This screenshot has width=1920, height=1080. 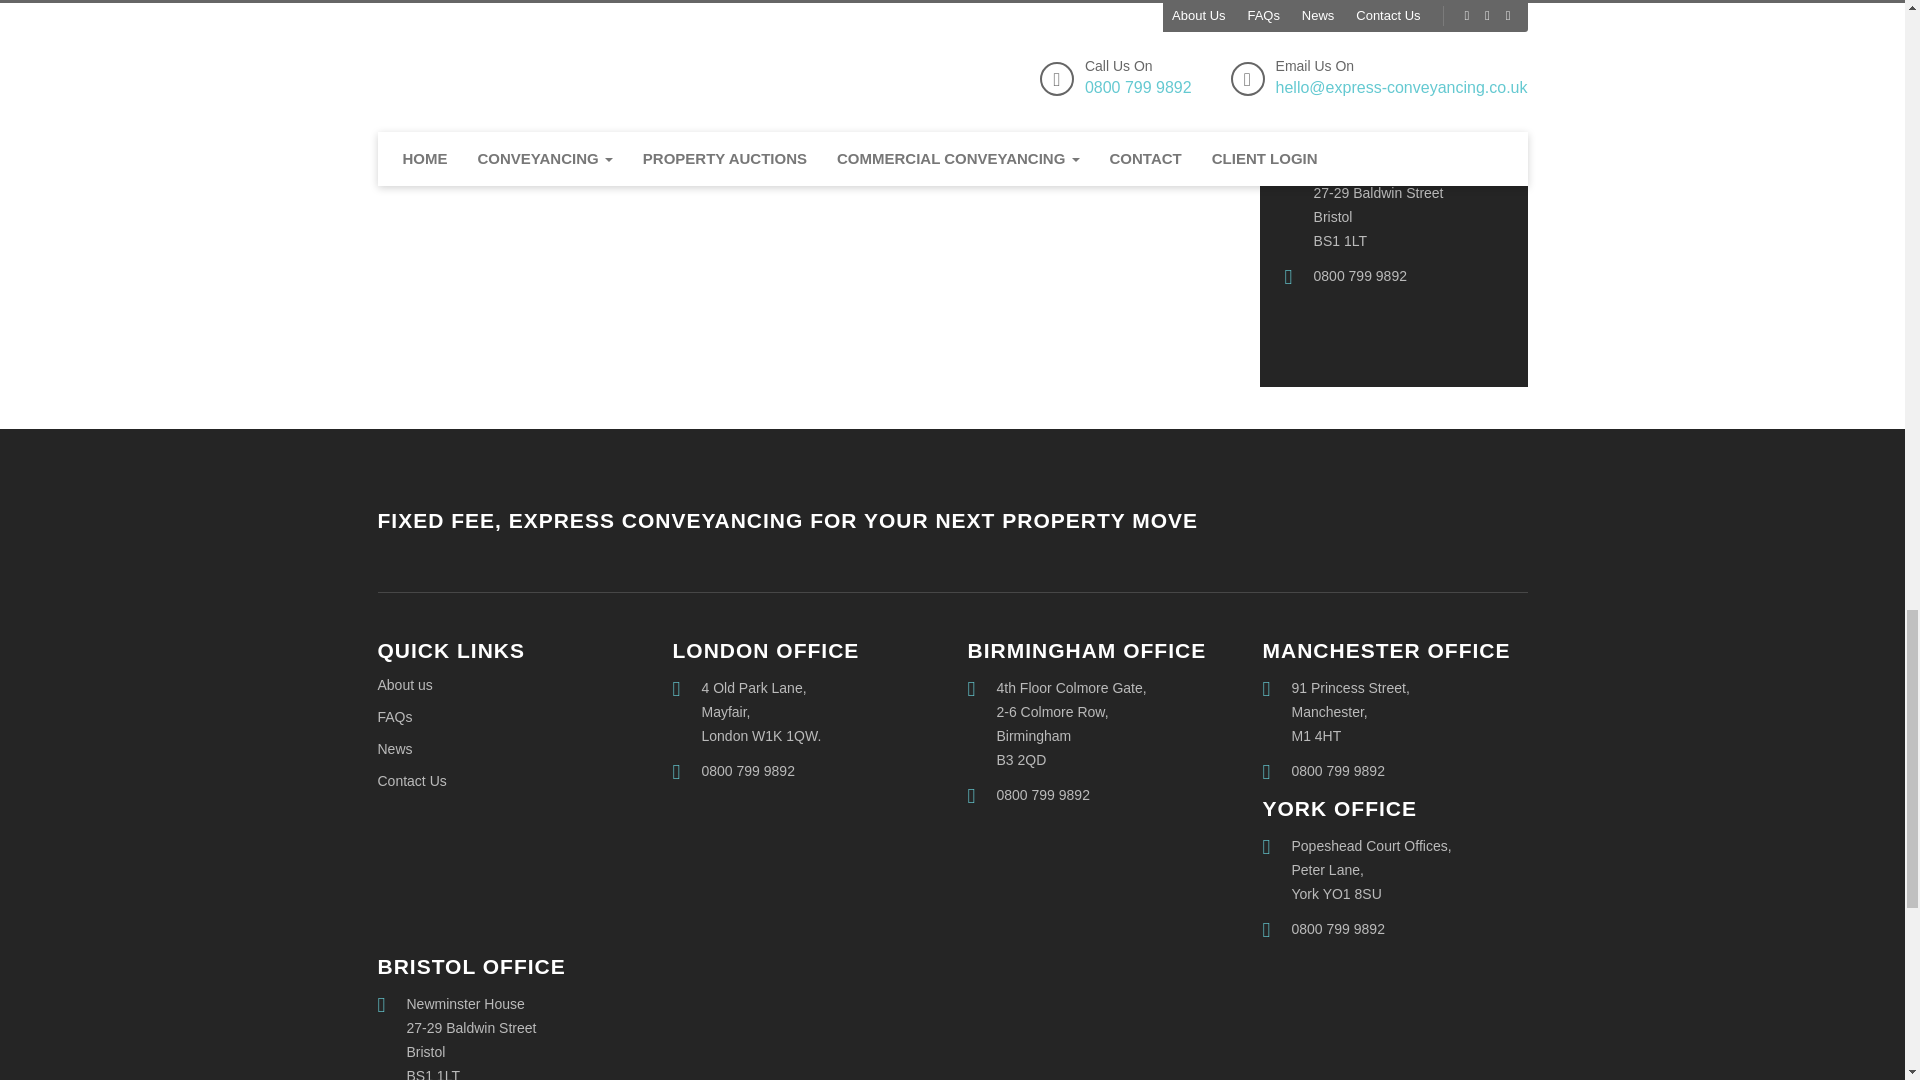 I want to click on FAQs, so click(x=395, y=716).